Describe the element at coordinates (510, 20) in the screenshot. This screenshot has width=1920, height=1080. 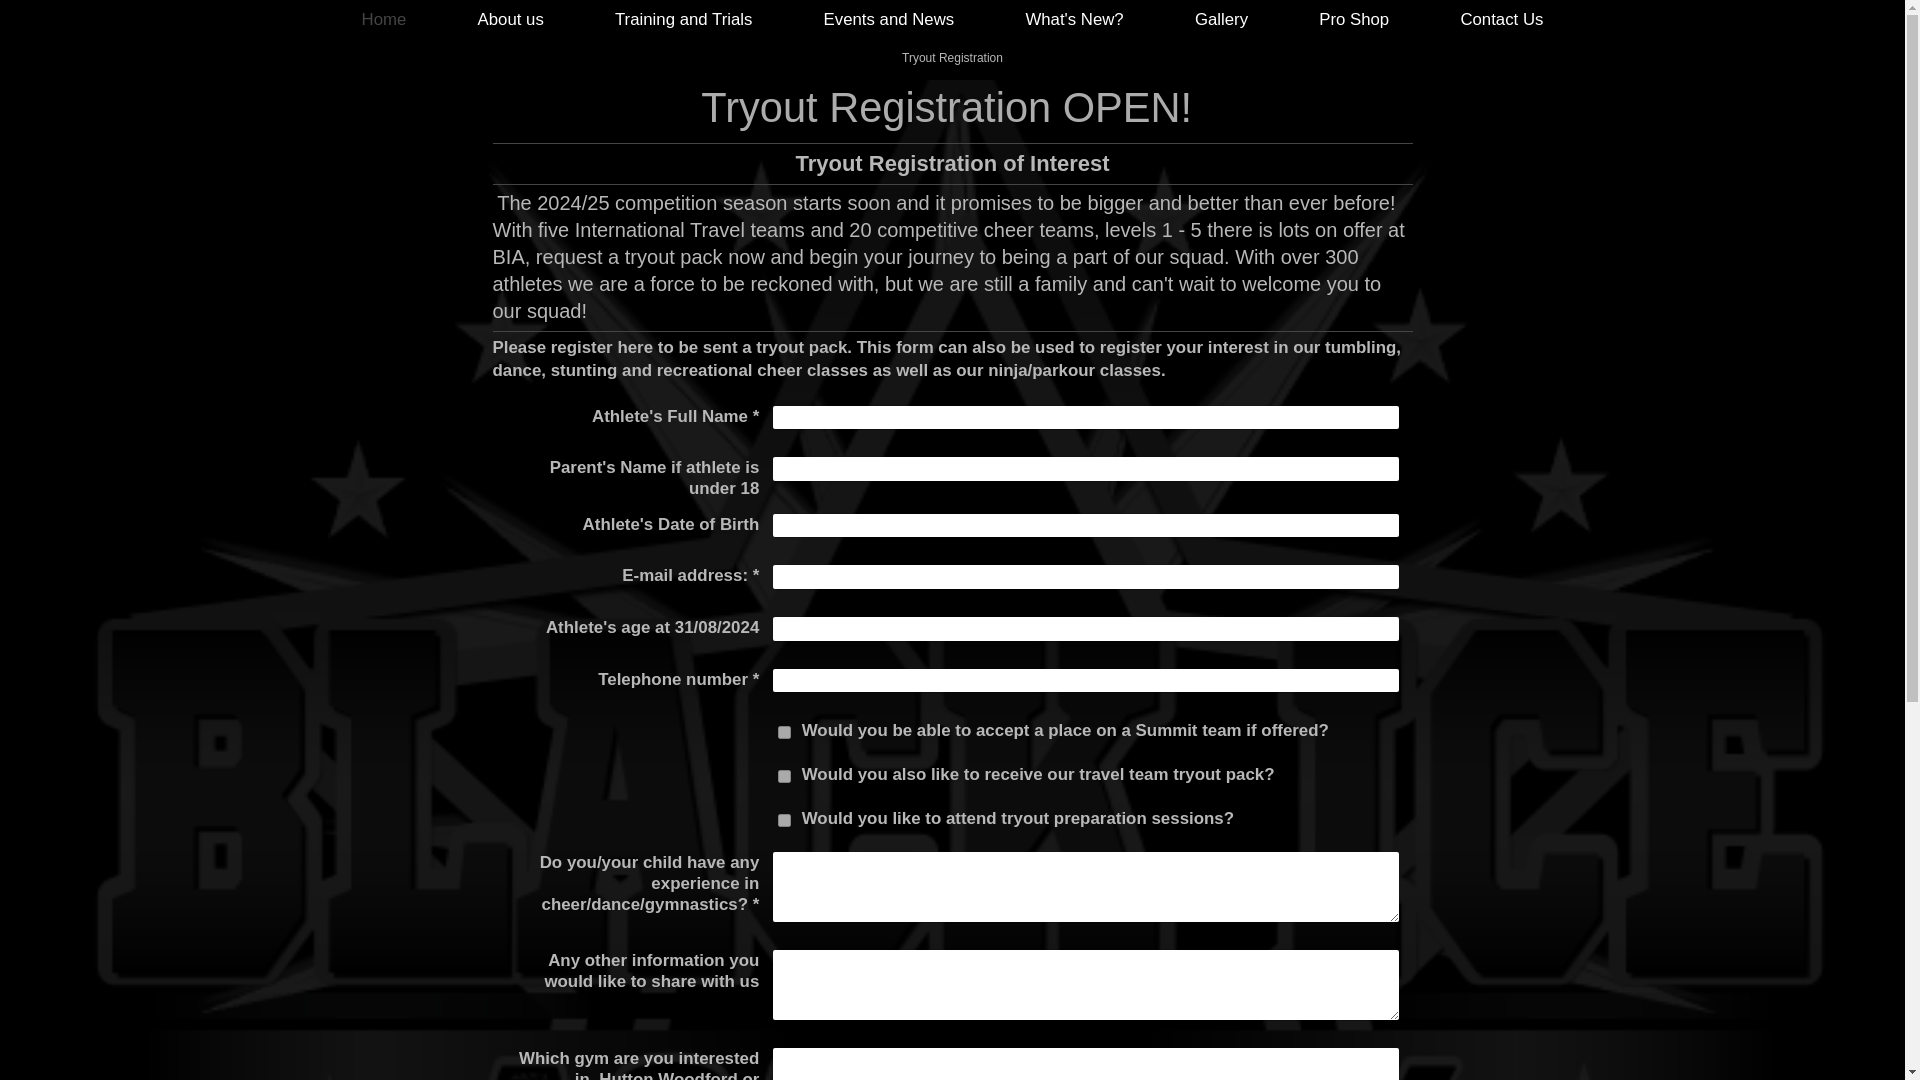
I see `About us` at that location.